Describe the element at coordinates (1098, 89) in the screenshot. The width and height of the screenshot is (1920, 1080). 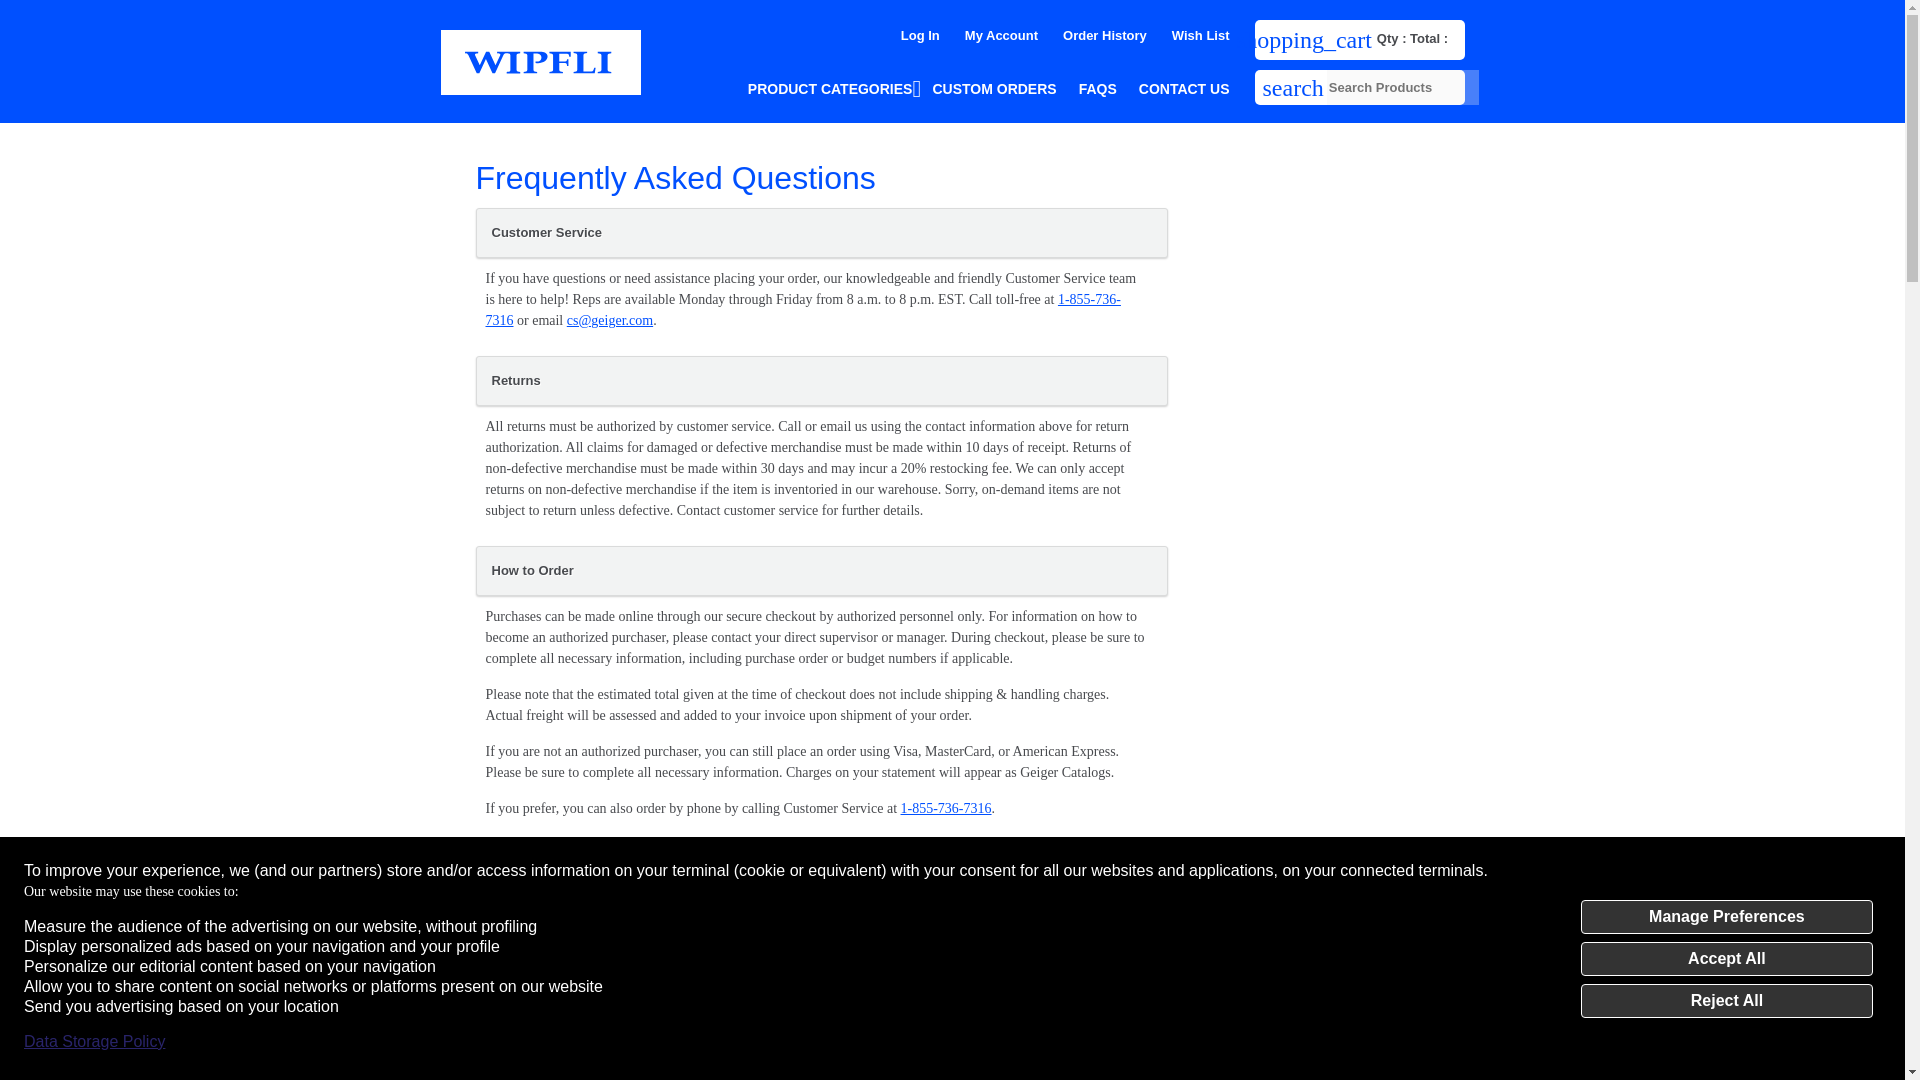
I see `FAQS` at that location.